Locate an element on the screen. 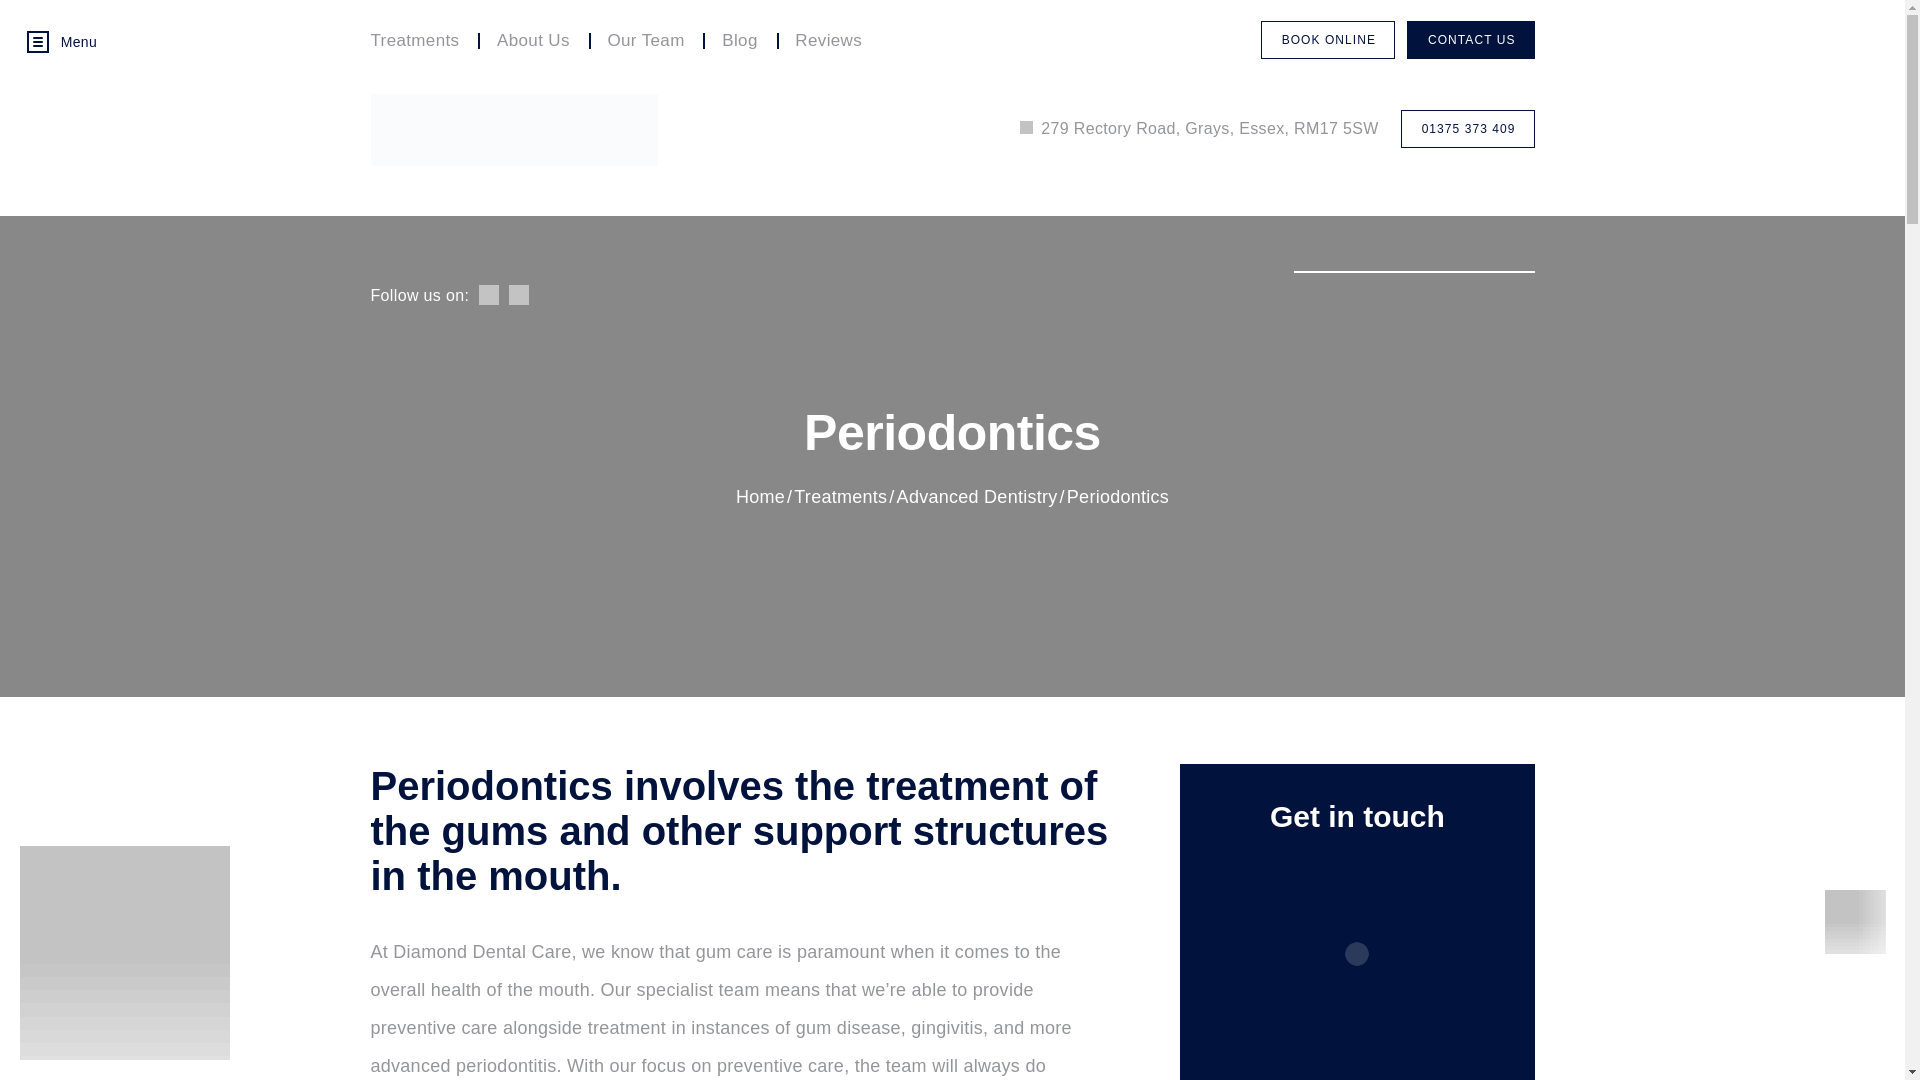  Reviews is located at coordinates (829, 40).